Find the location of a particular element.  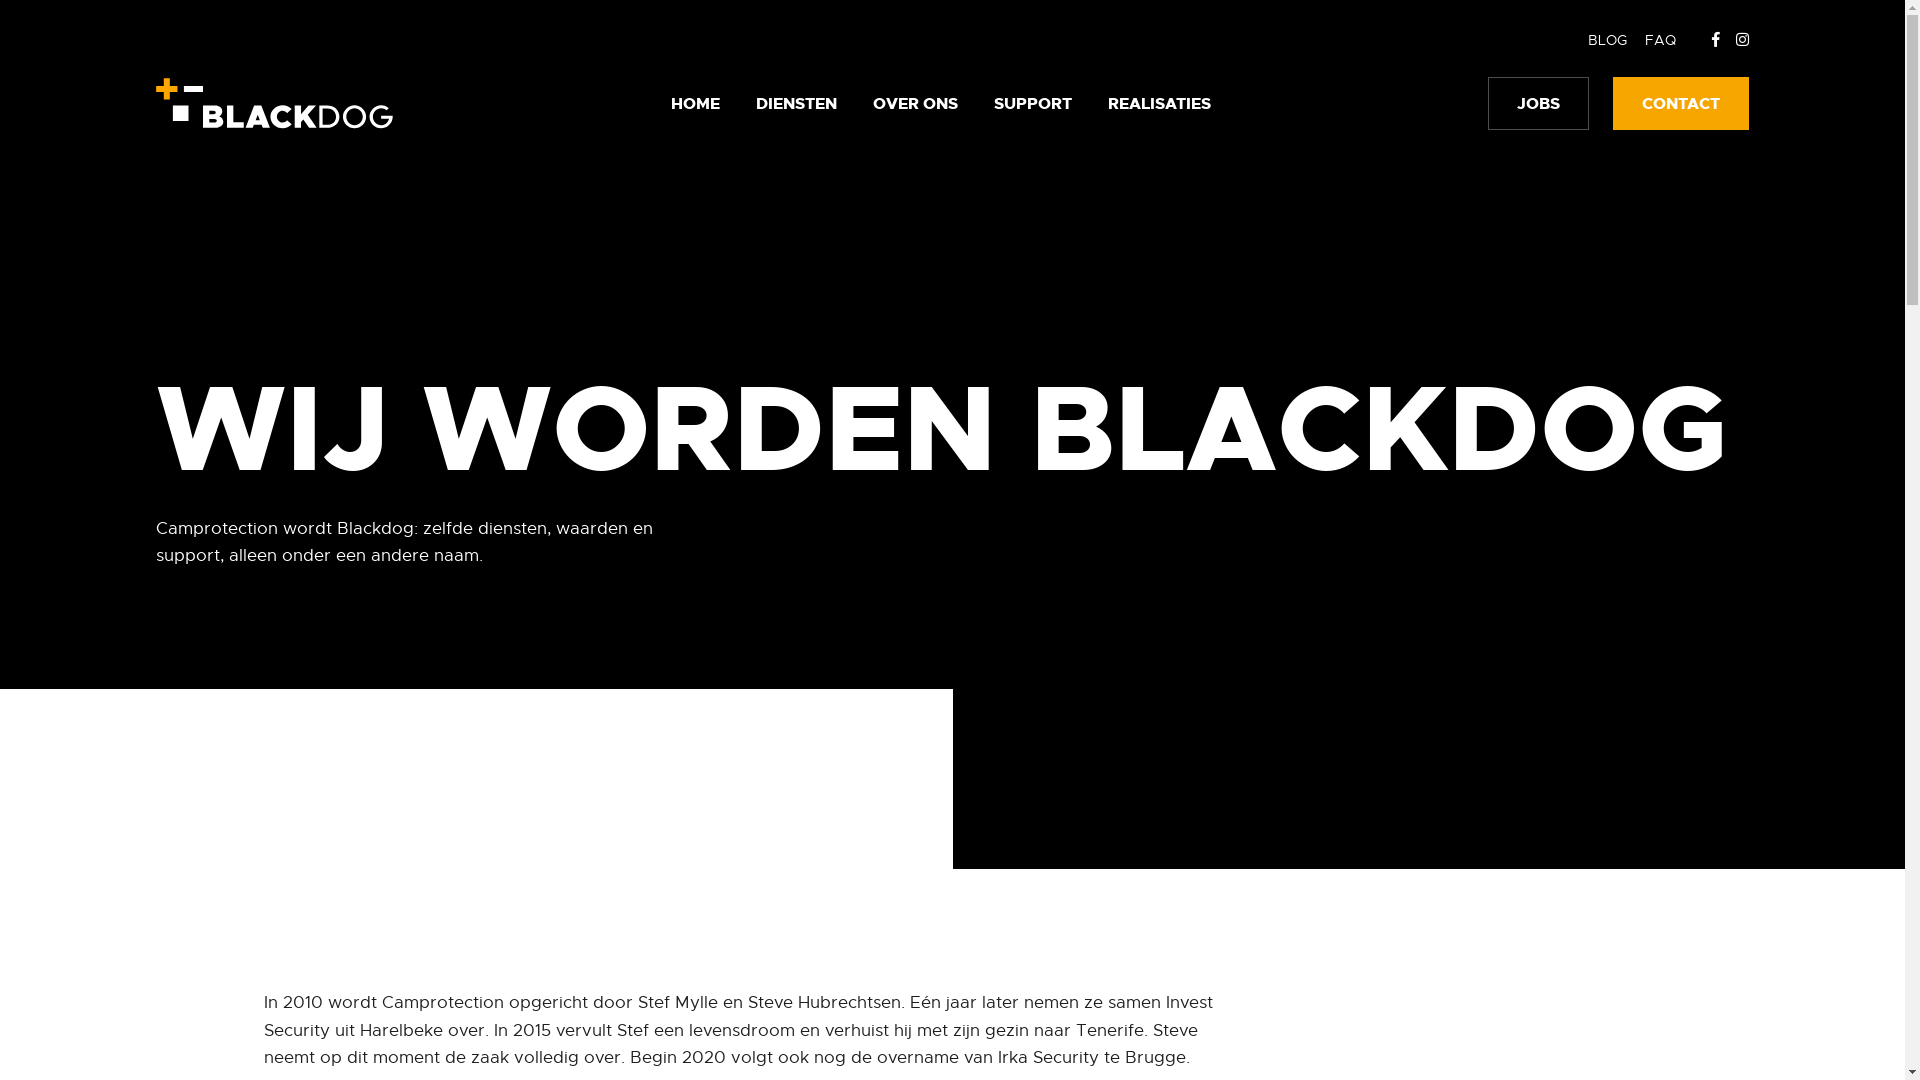

OVER ONS is located at coordinates (914, 104).